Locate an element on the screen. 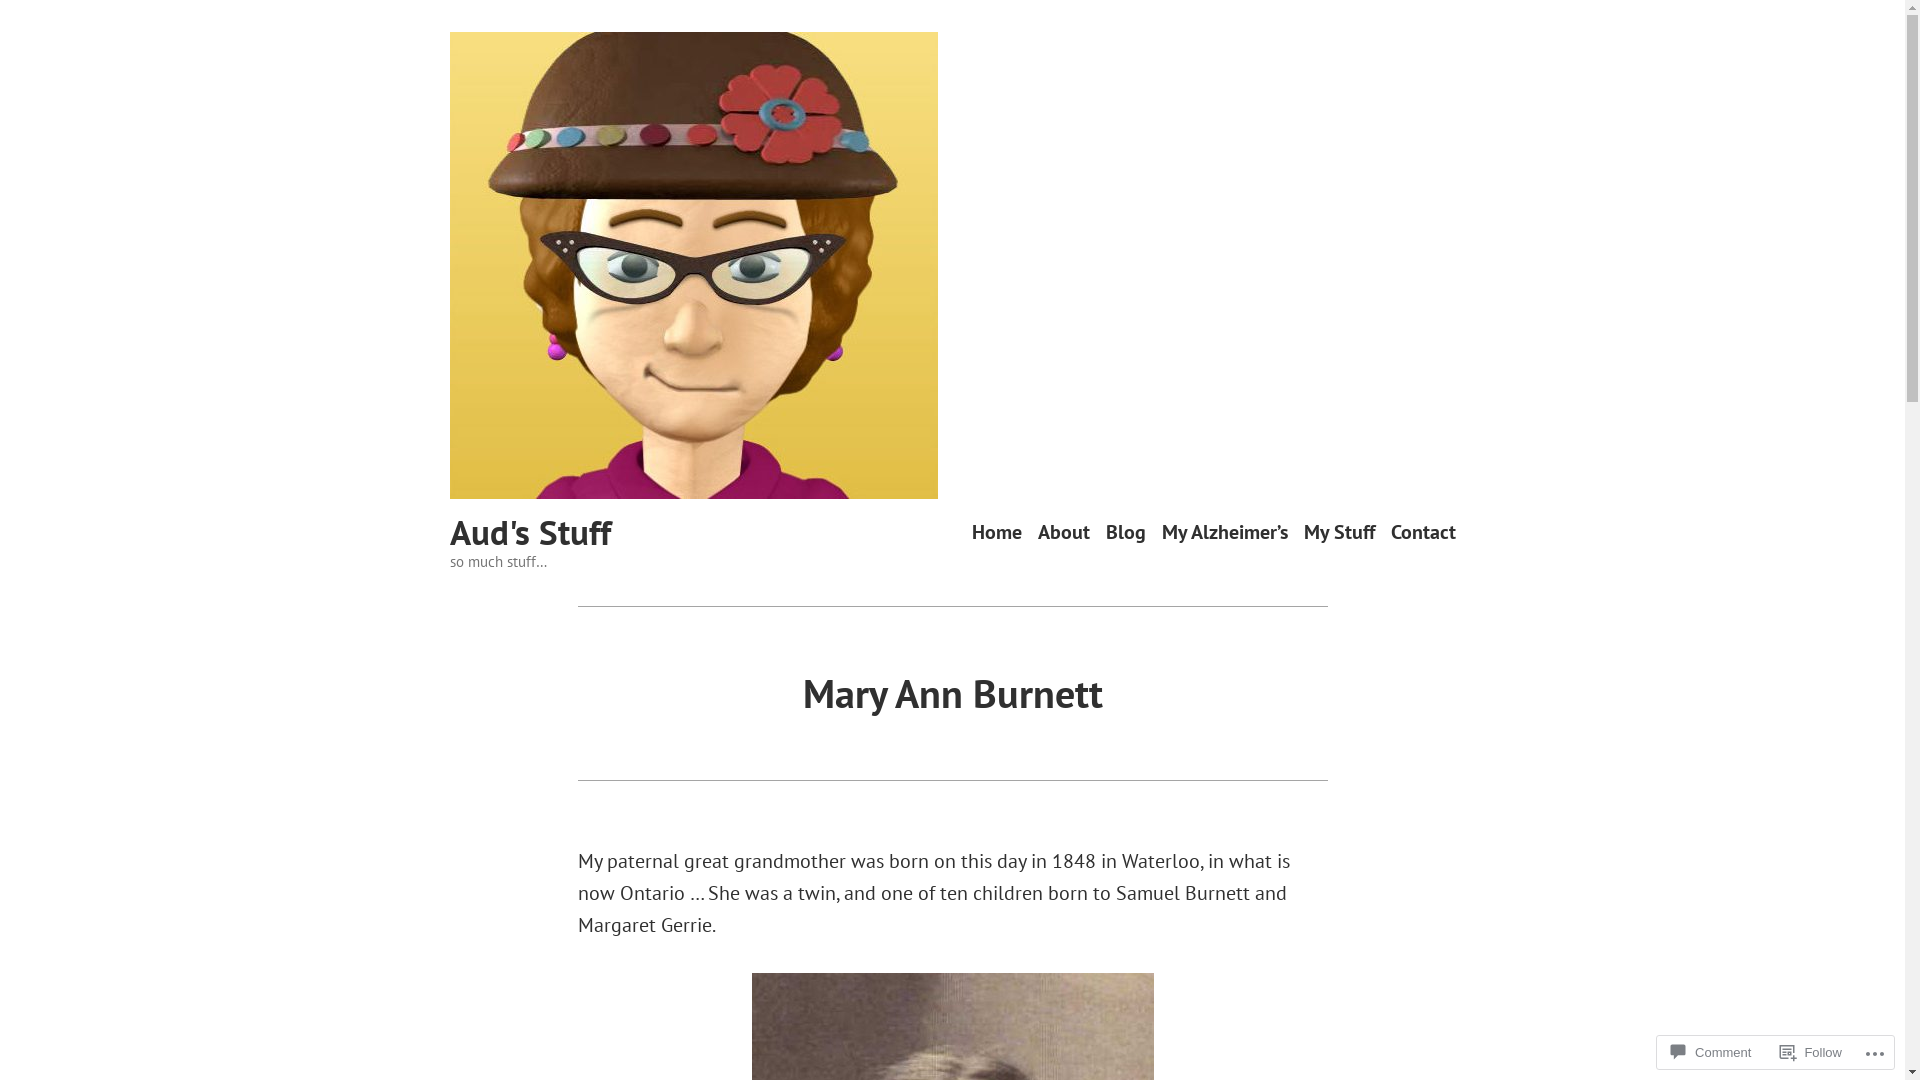 The height and width of the screenshot is (1080, 1920). About is located at coordinates (1064, 532).